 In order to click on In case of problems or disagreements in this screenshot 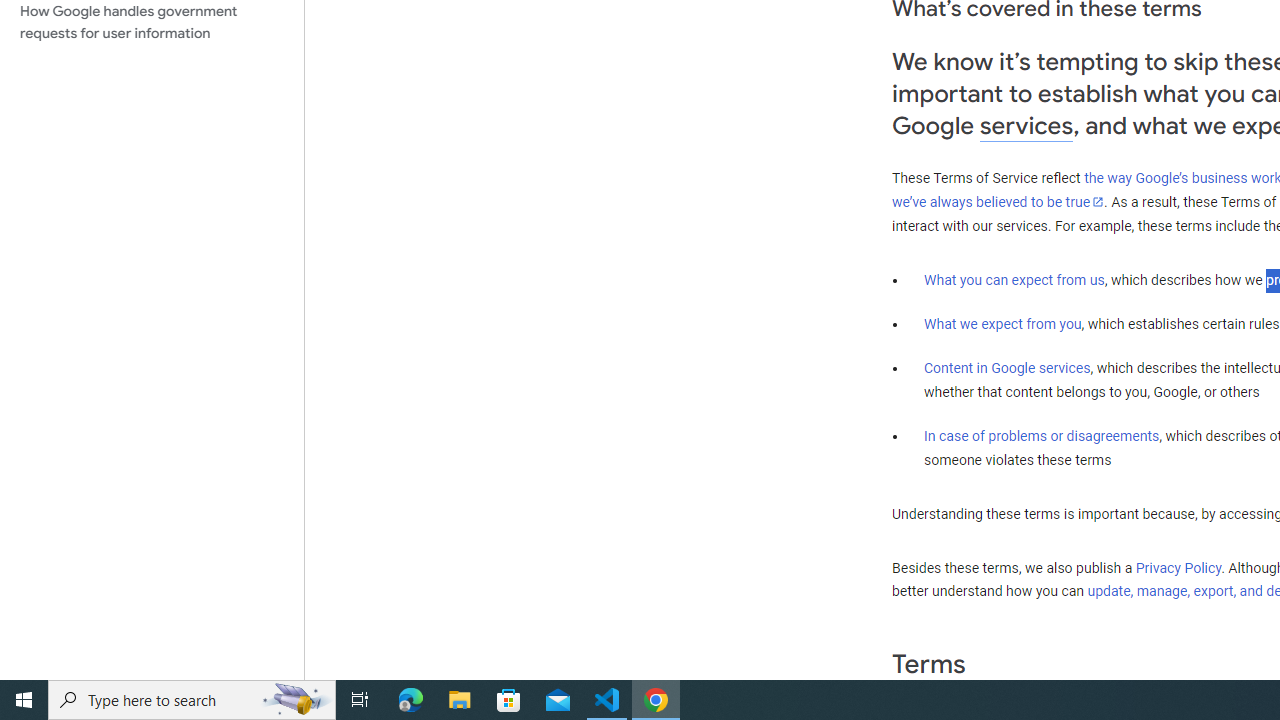, I will do `click(1042, 435)`.